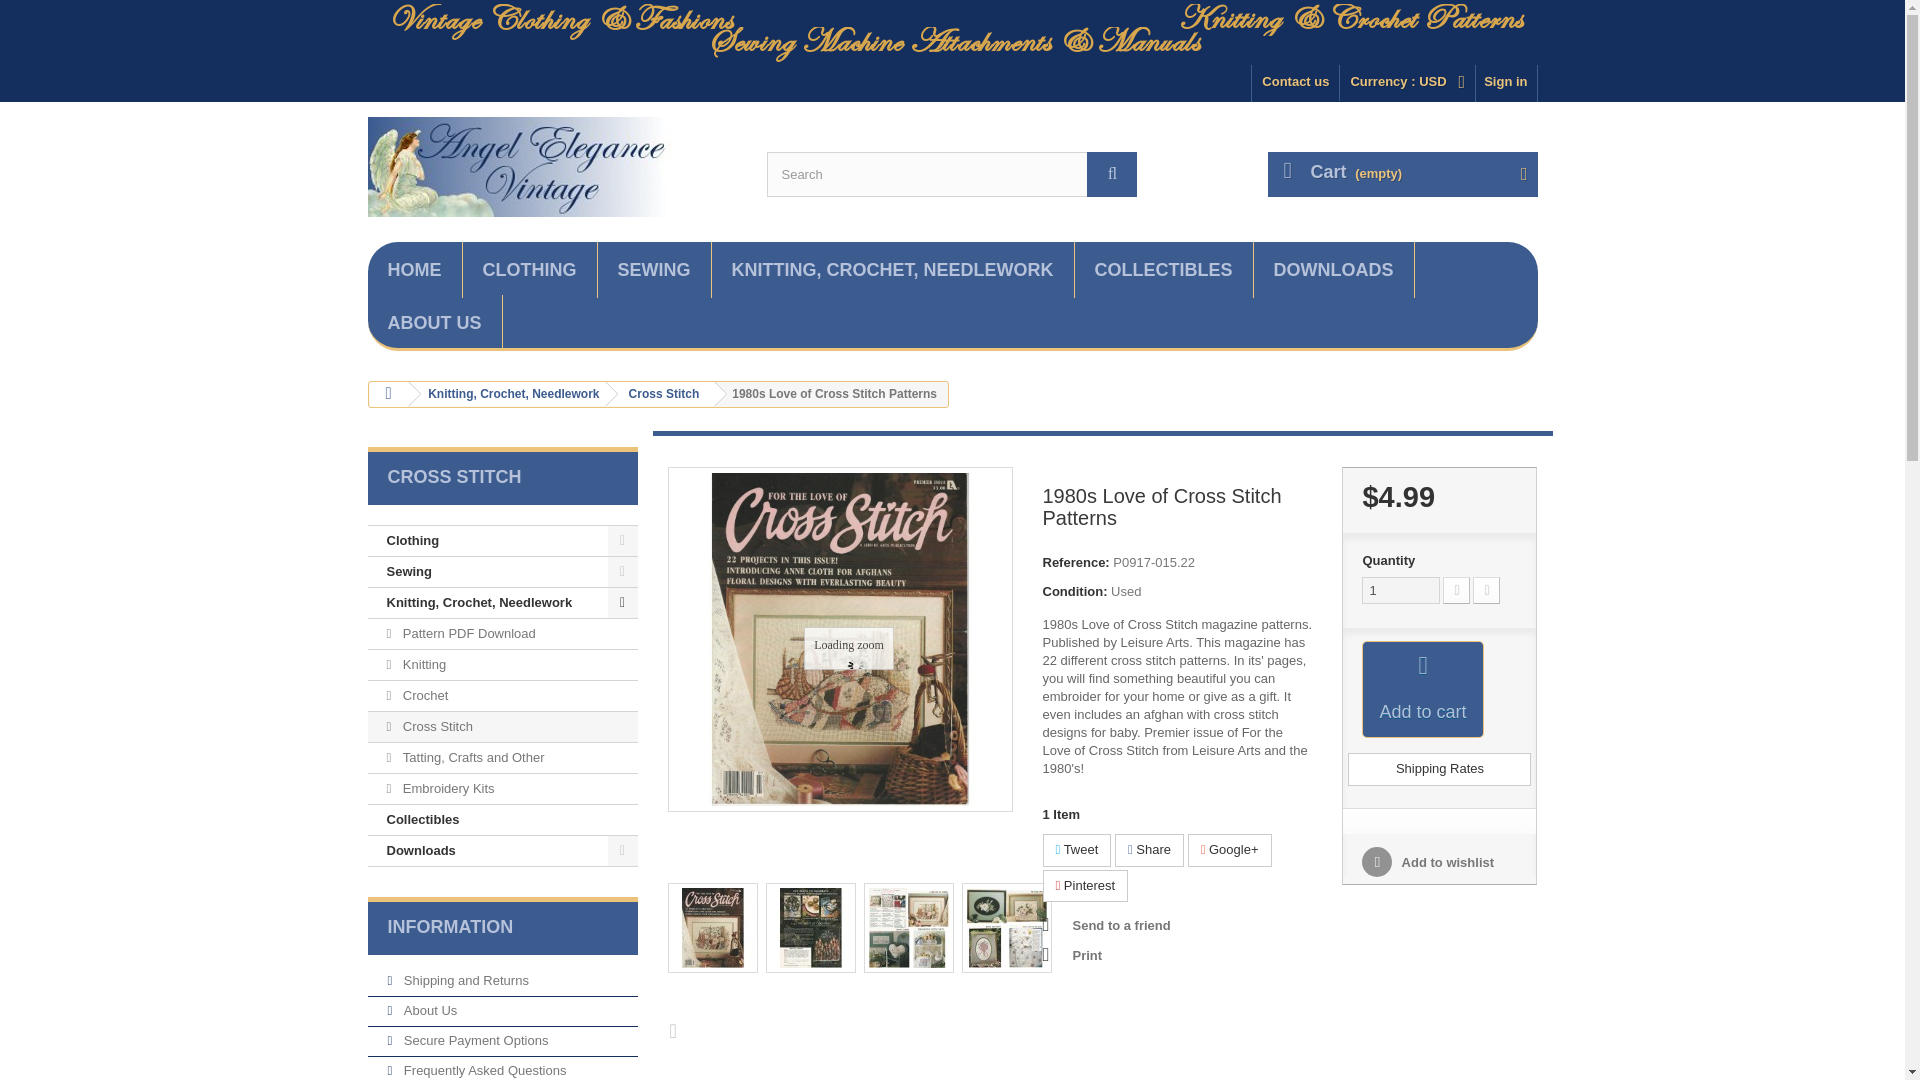 The width and height of the screenshot is (1920, 1080). What do you see at coordinates (1506, 82) in the screenshot?
I see `Sign in` at bounding box center [1506, 82].